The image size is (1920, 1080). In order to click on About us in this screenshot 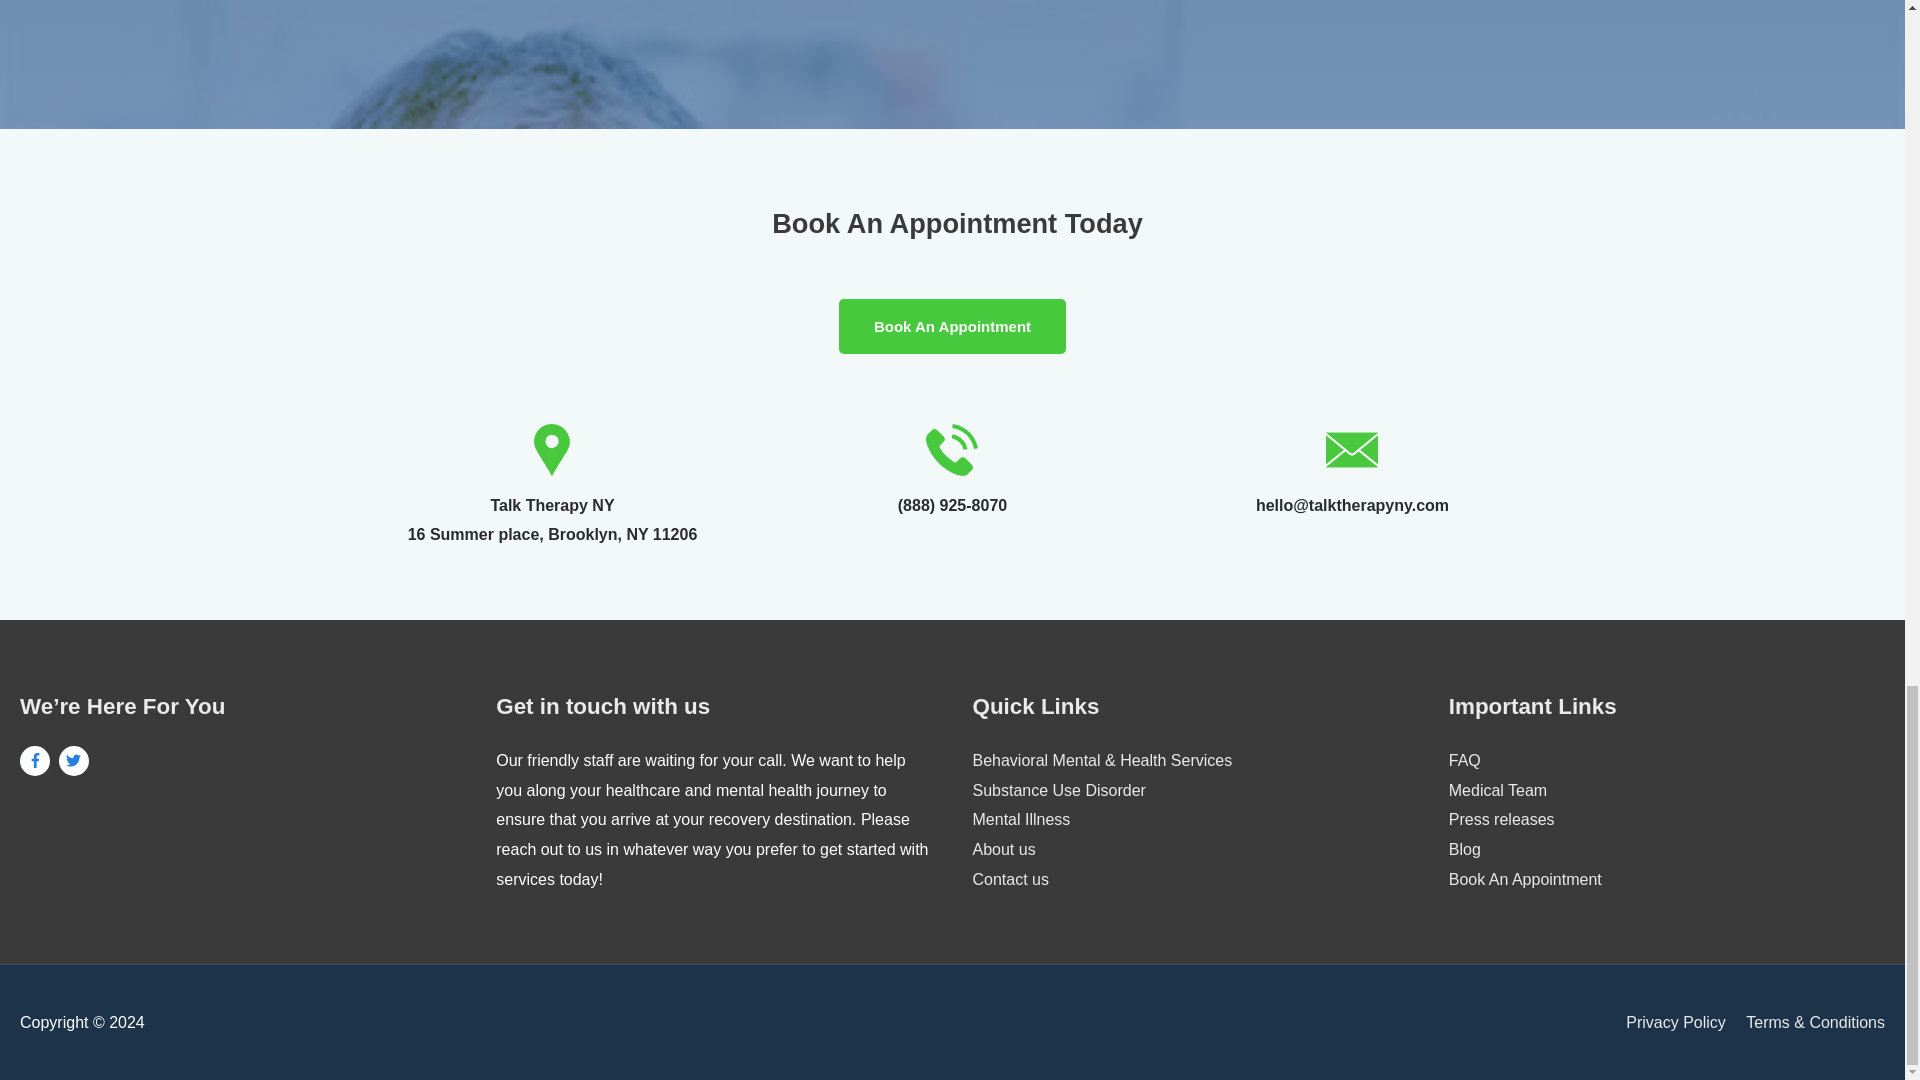, I will do `click(1002, 849)`.